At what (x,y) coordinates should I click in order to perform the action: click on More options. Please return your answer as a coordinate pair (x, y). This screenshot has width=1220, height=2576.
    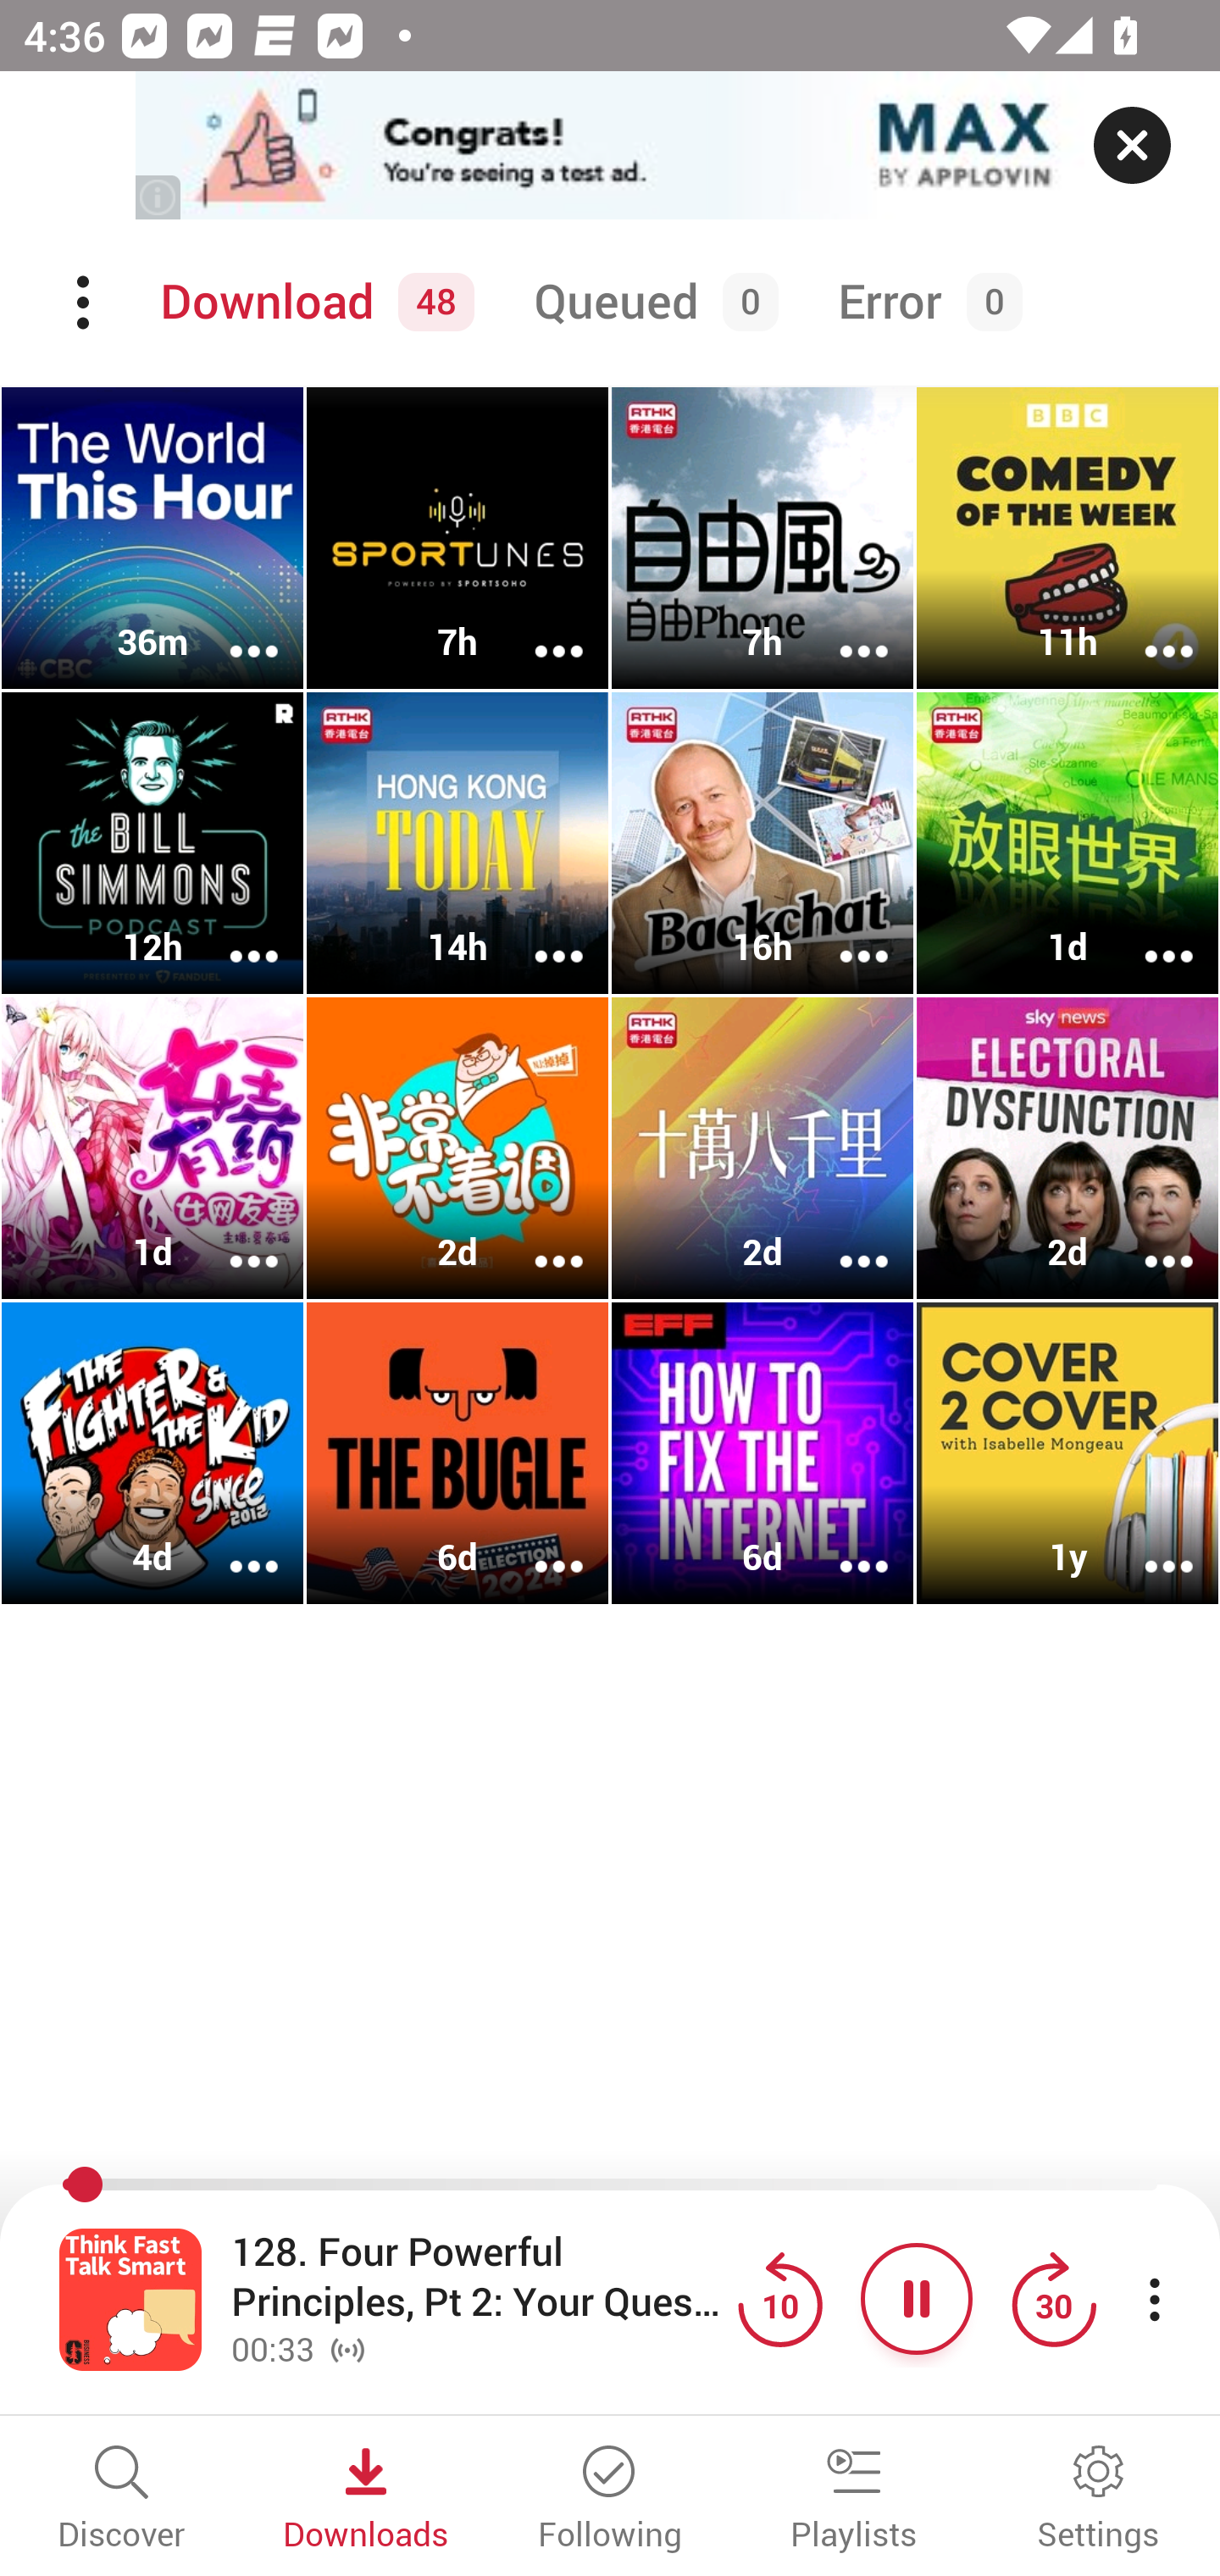
    Looking at the image, I should click on (232, 1239).